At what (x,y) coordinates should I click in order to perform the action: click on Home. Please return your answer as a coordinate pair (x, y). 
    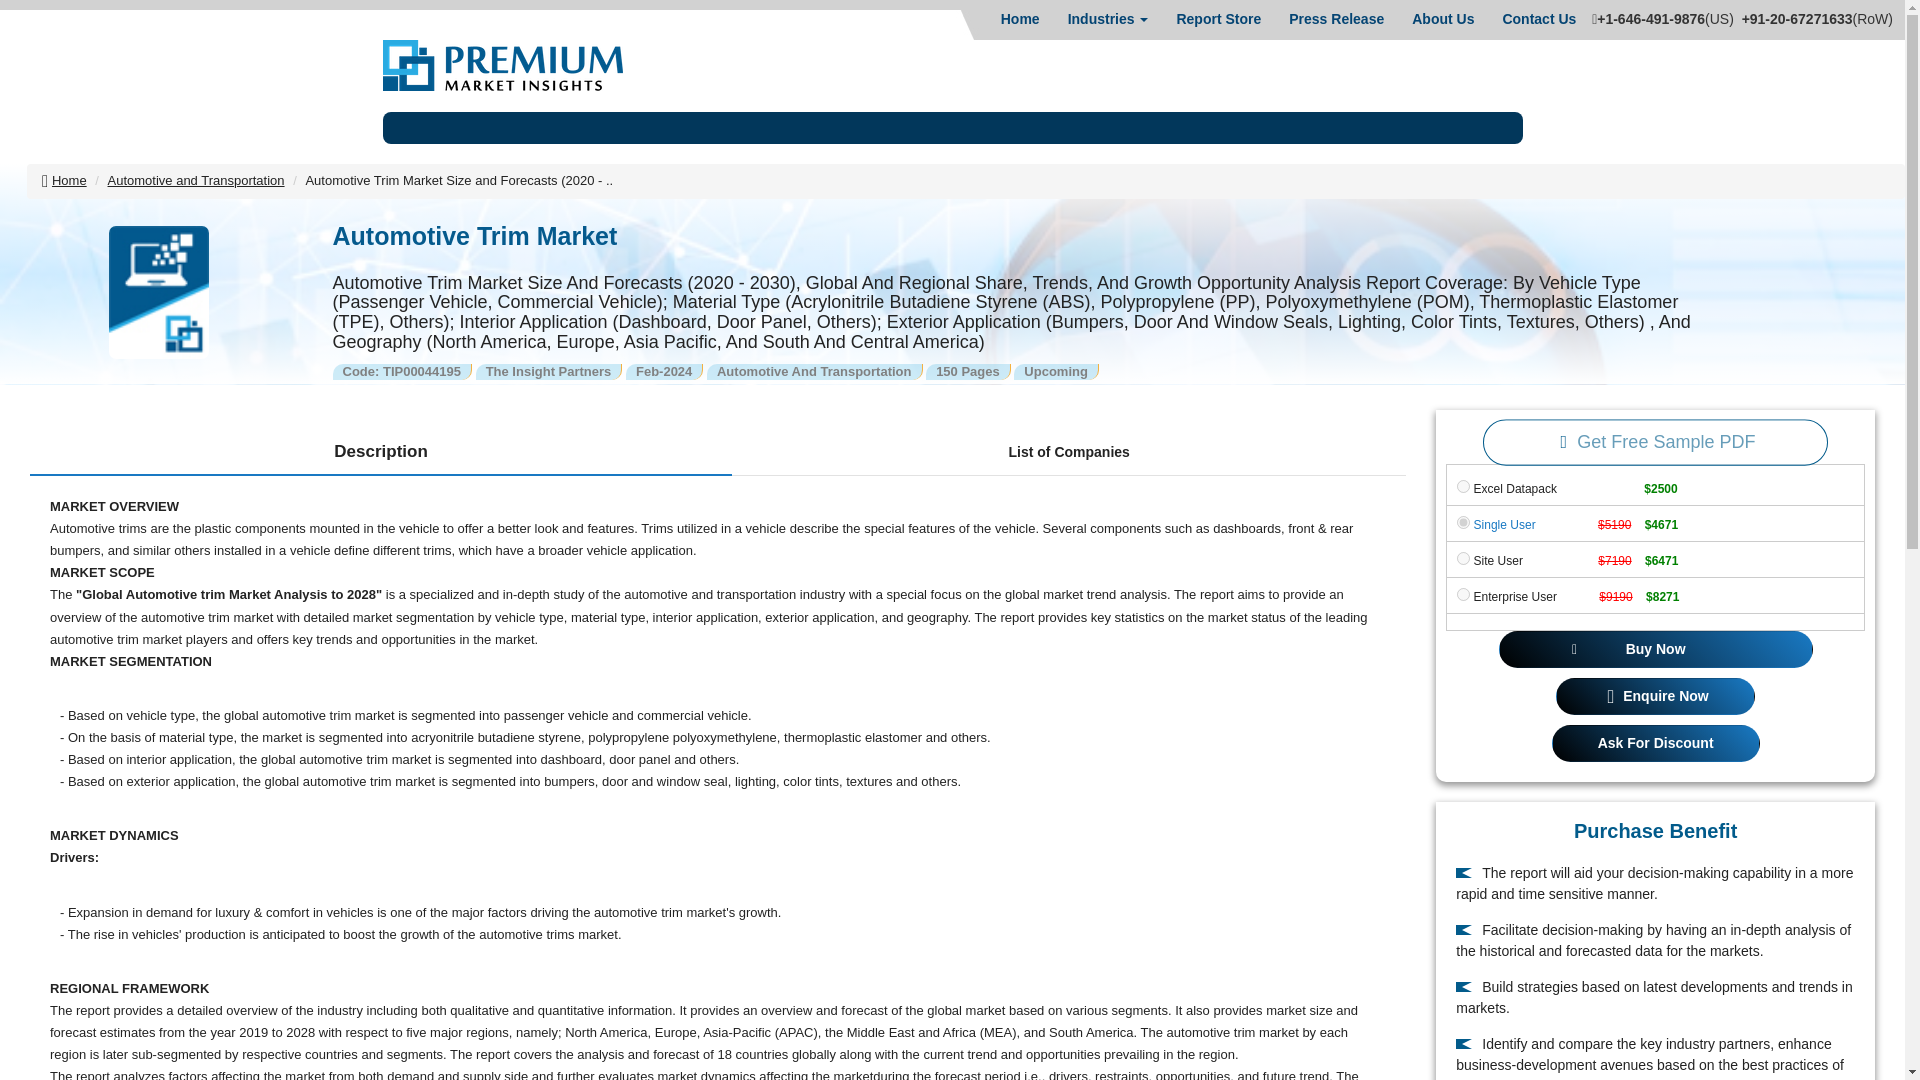
    Looking at the image, I should click on (1020, 18).